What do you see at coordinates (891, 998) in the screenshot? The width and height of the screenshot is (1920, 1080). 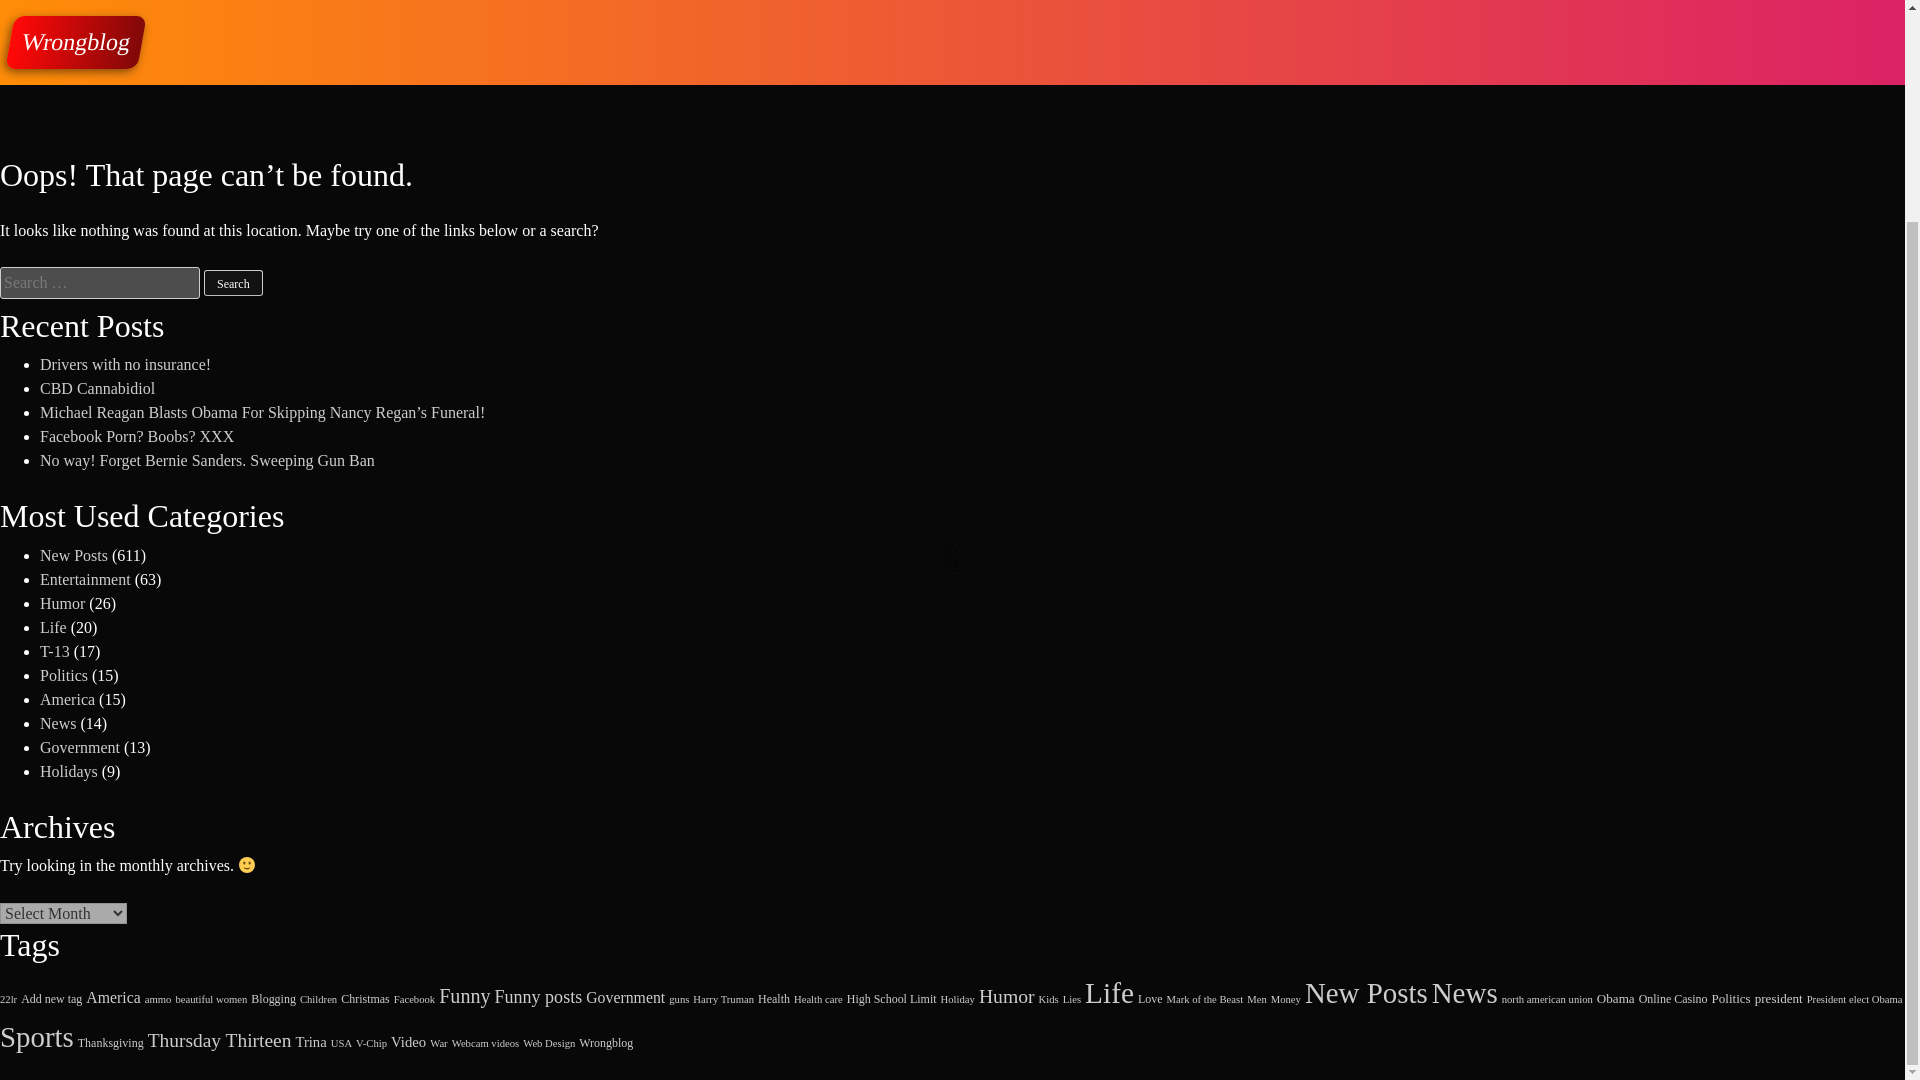 I see `High School Limit` at bounding box center [891, 998].